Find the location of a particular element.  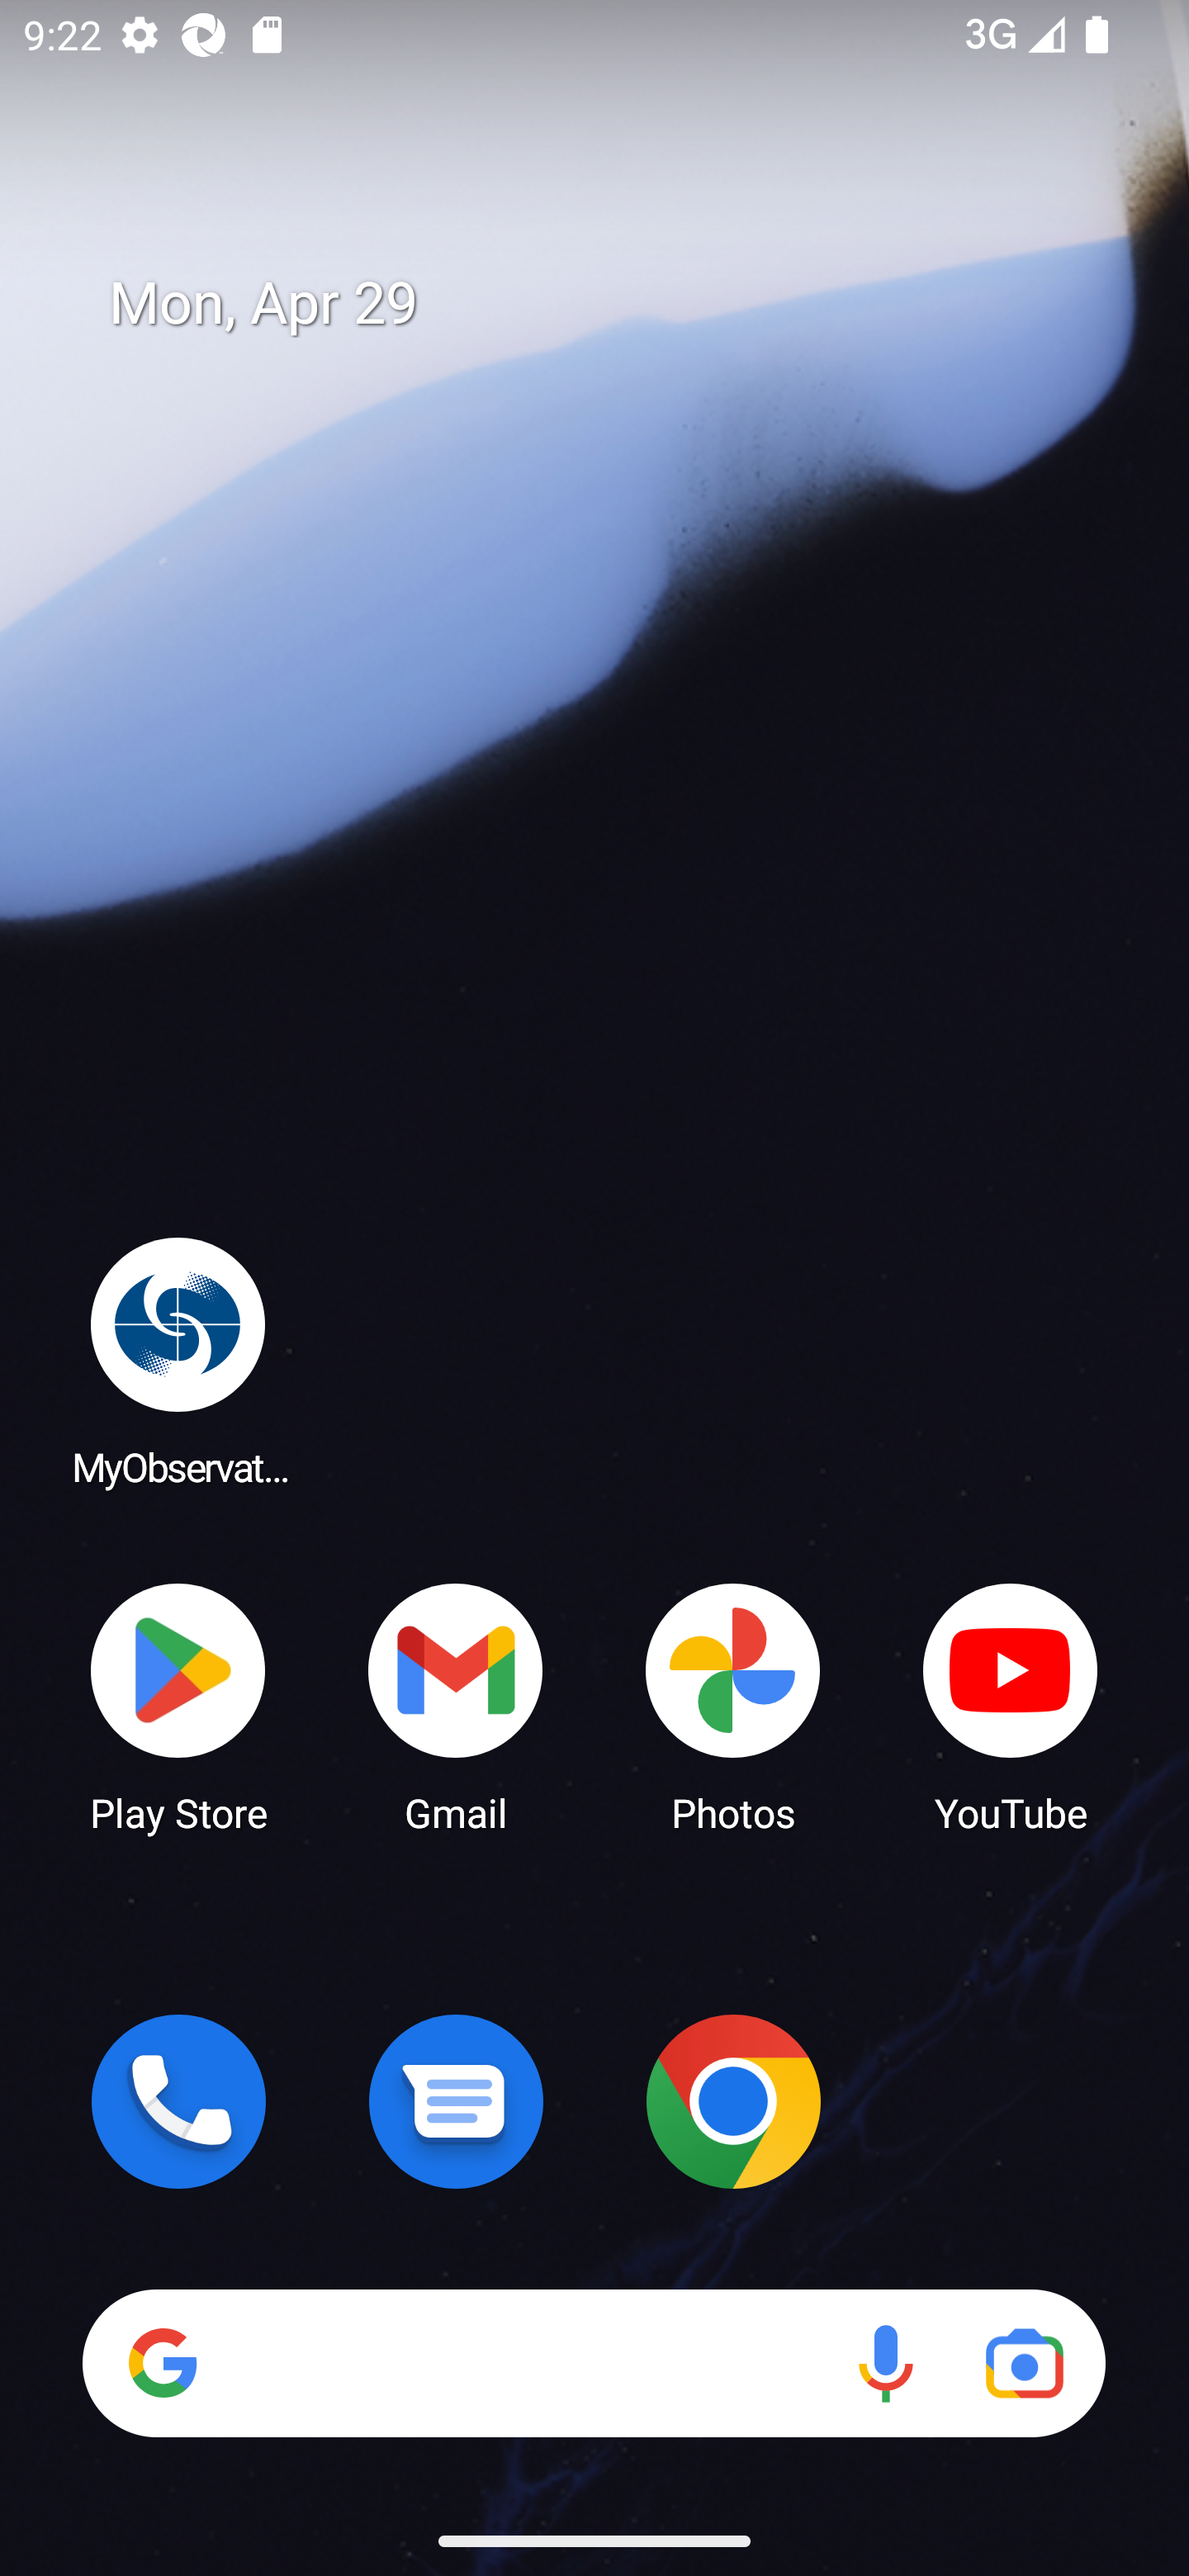

Phone is located at coordinates (178, 2101).